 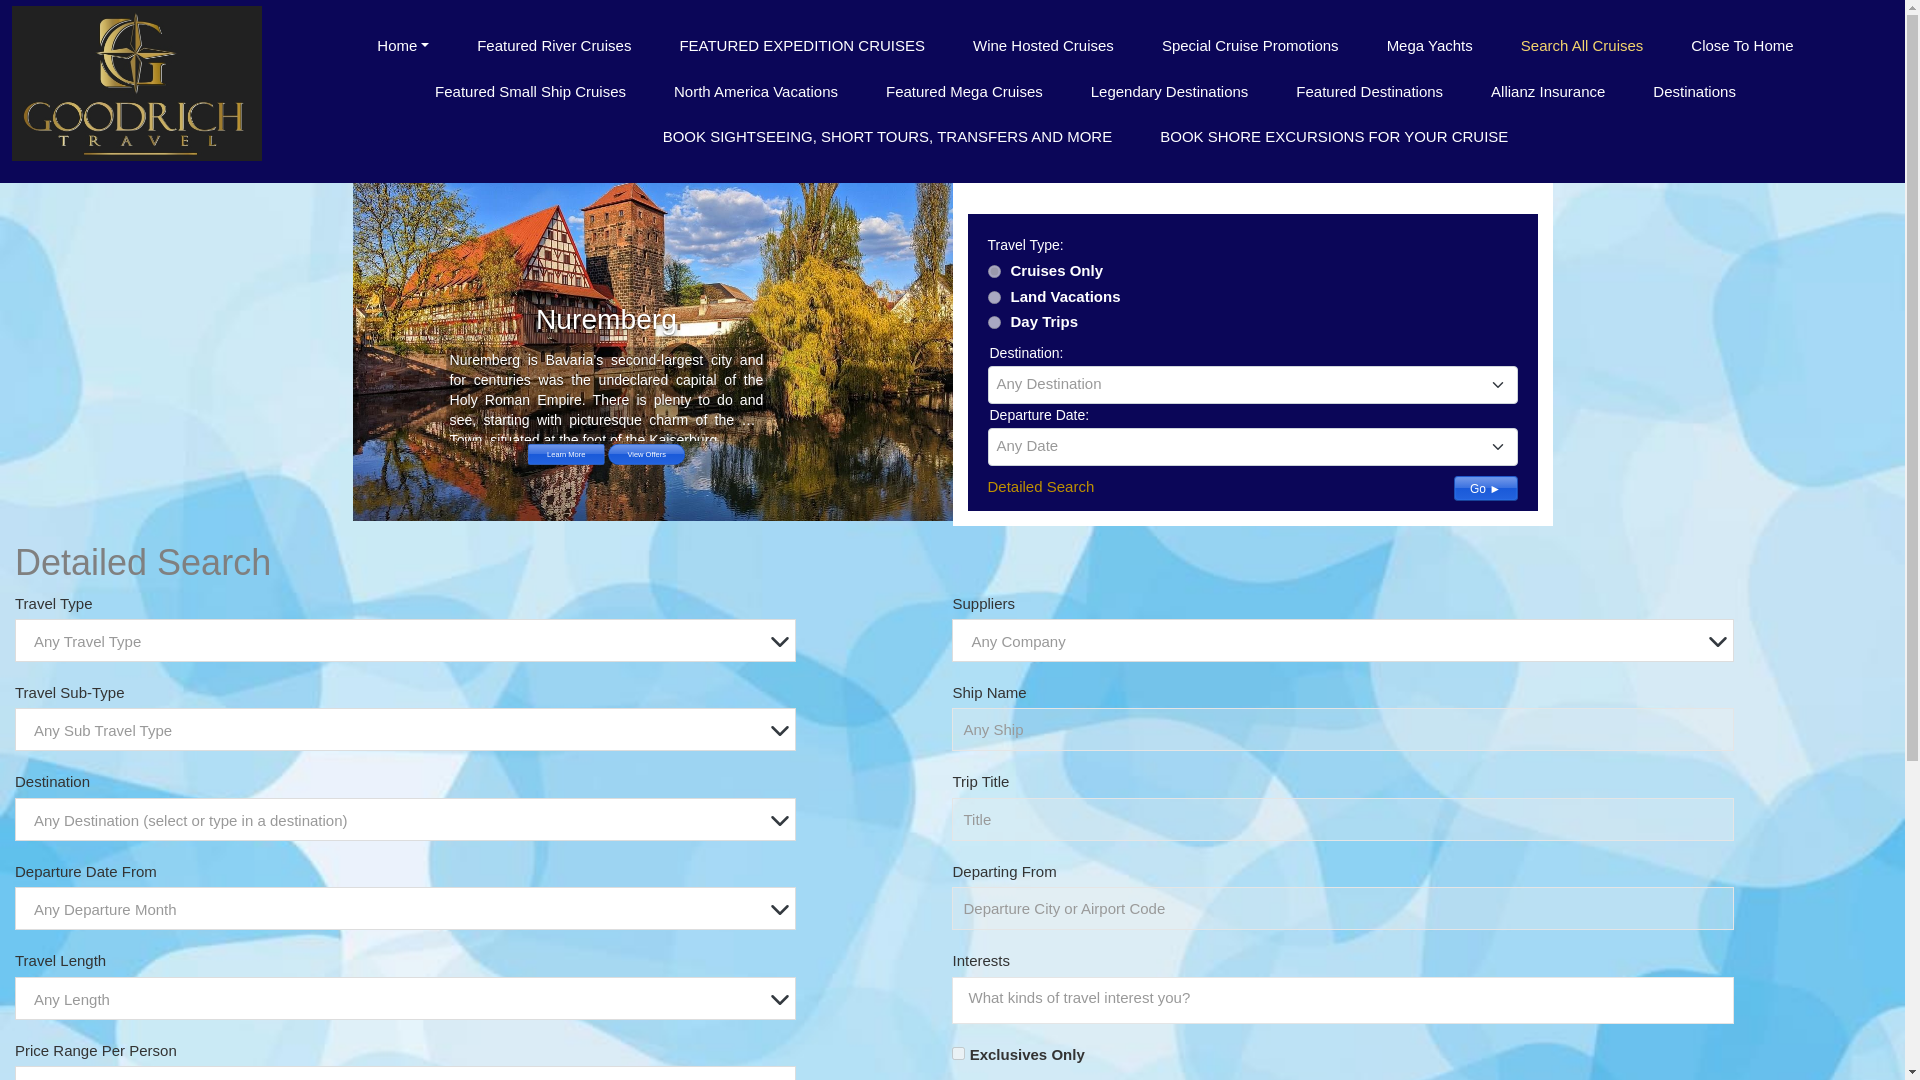 I want to click on Allianz Insurance, so click(x=1547, y=92).